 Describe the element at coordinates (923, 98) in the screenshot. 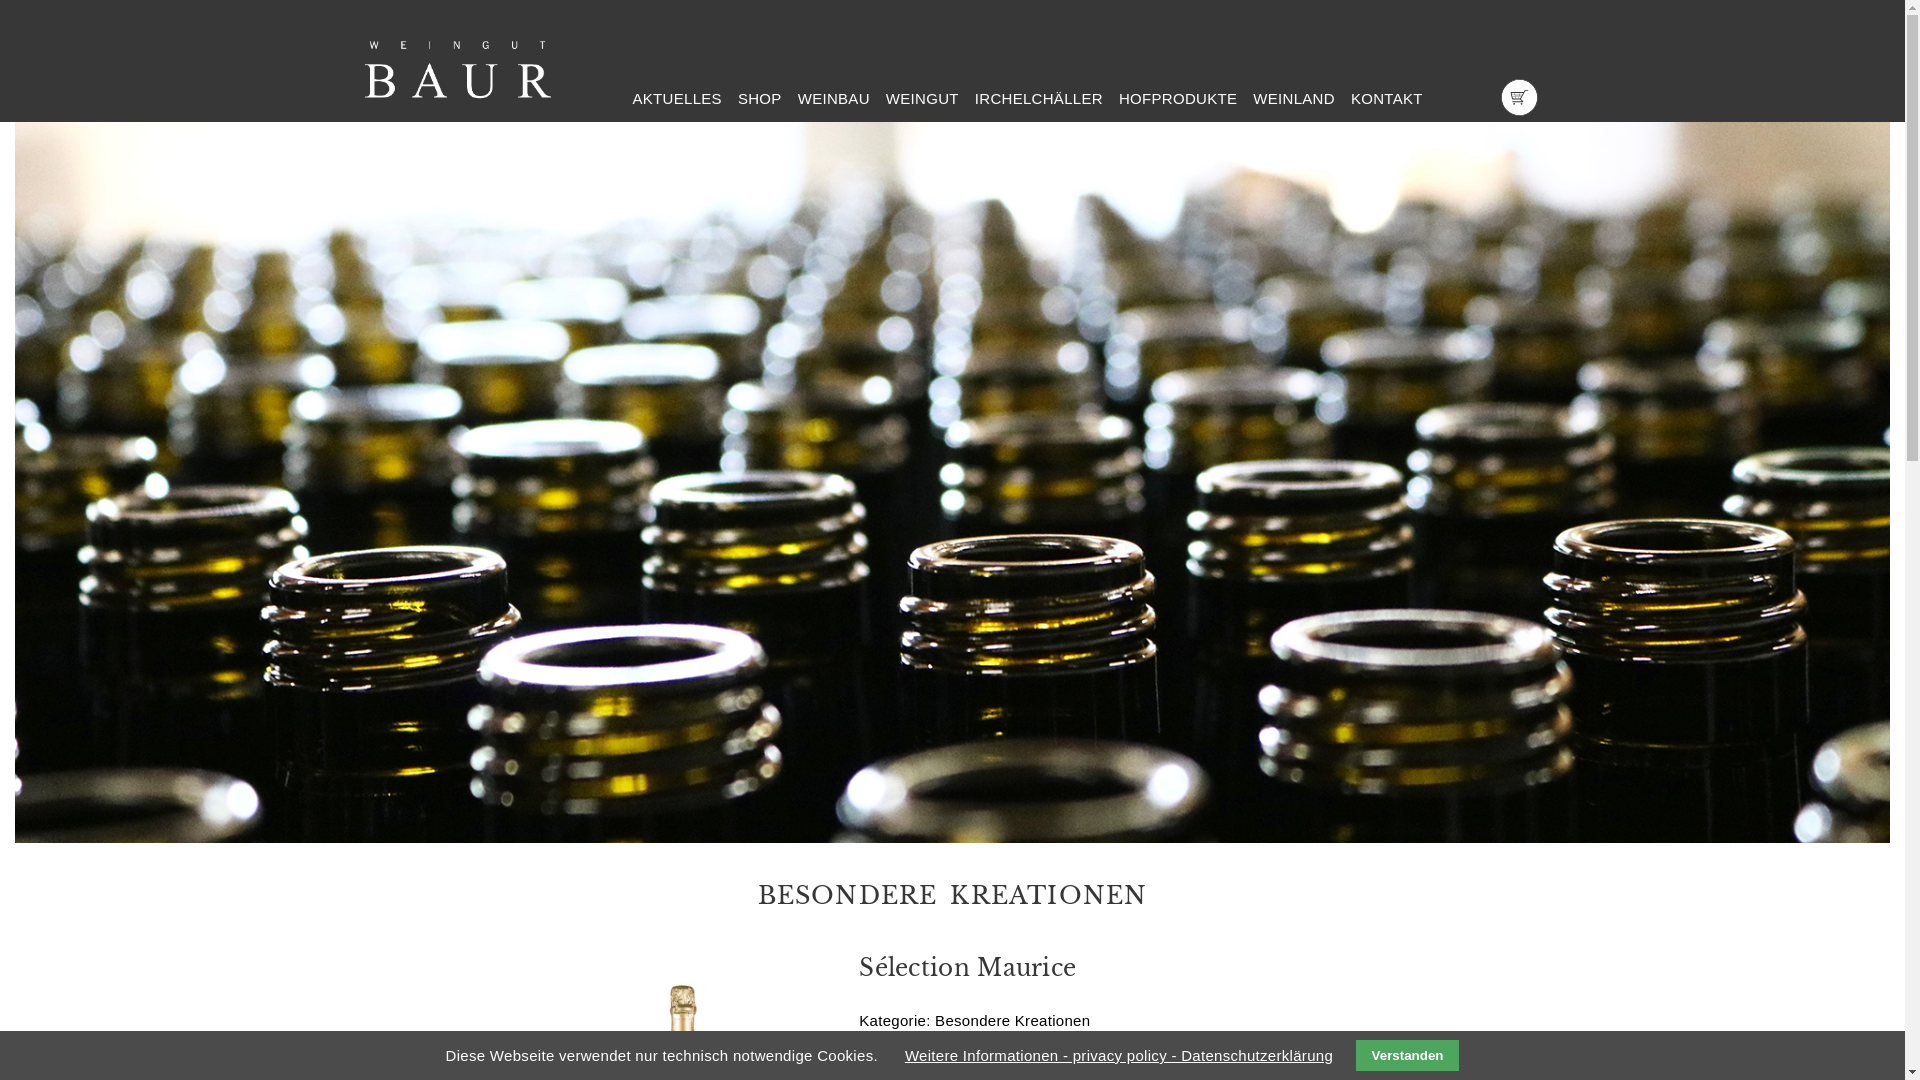

I see `WEINGUT` at that location.